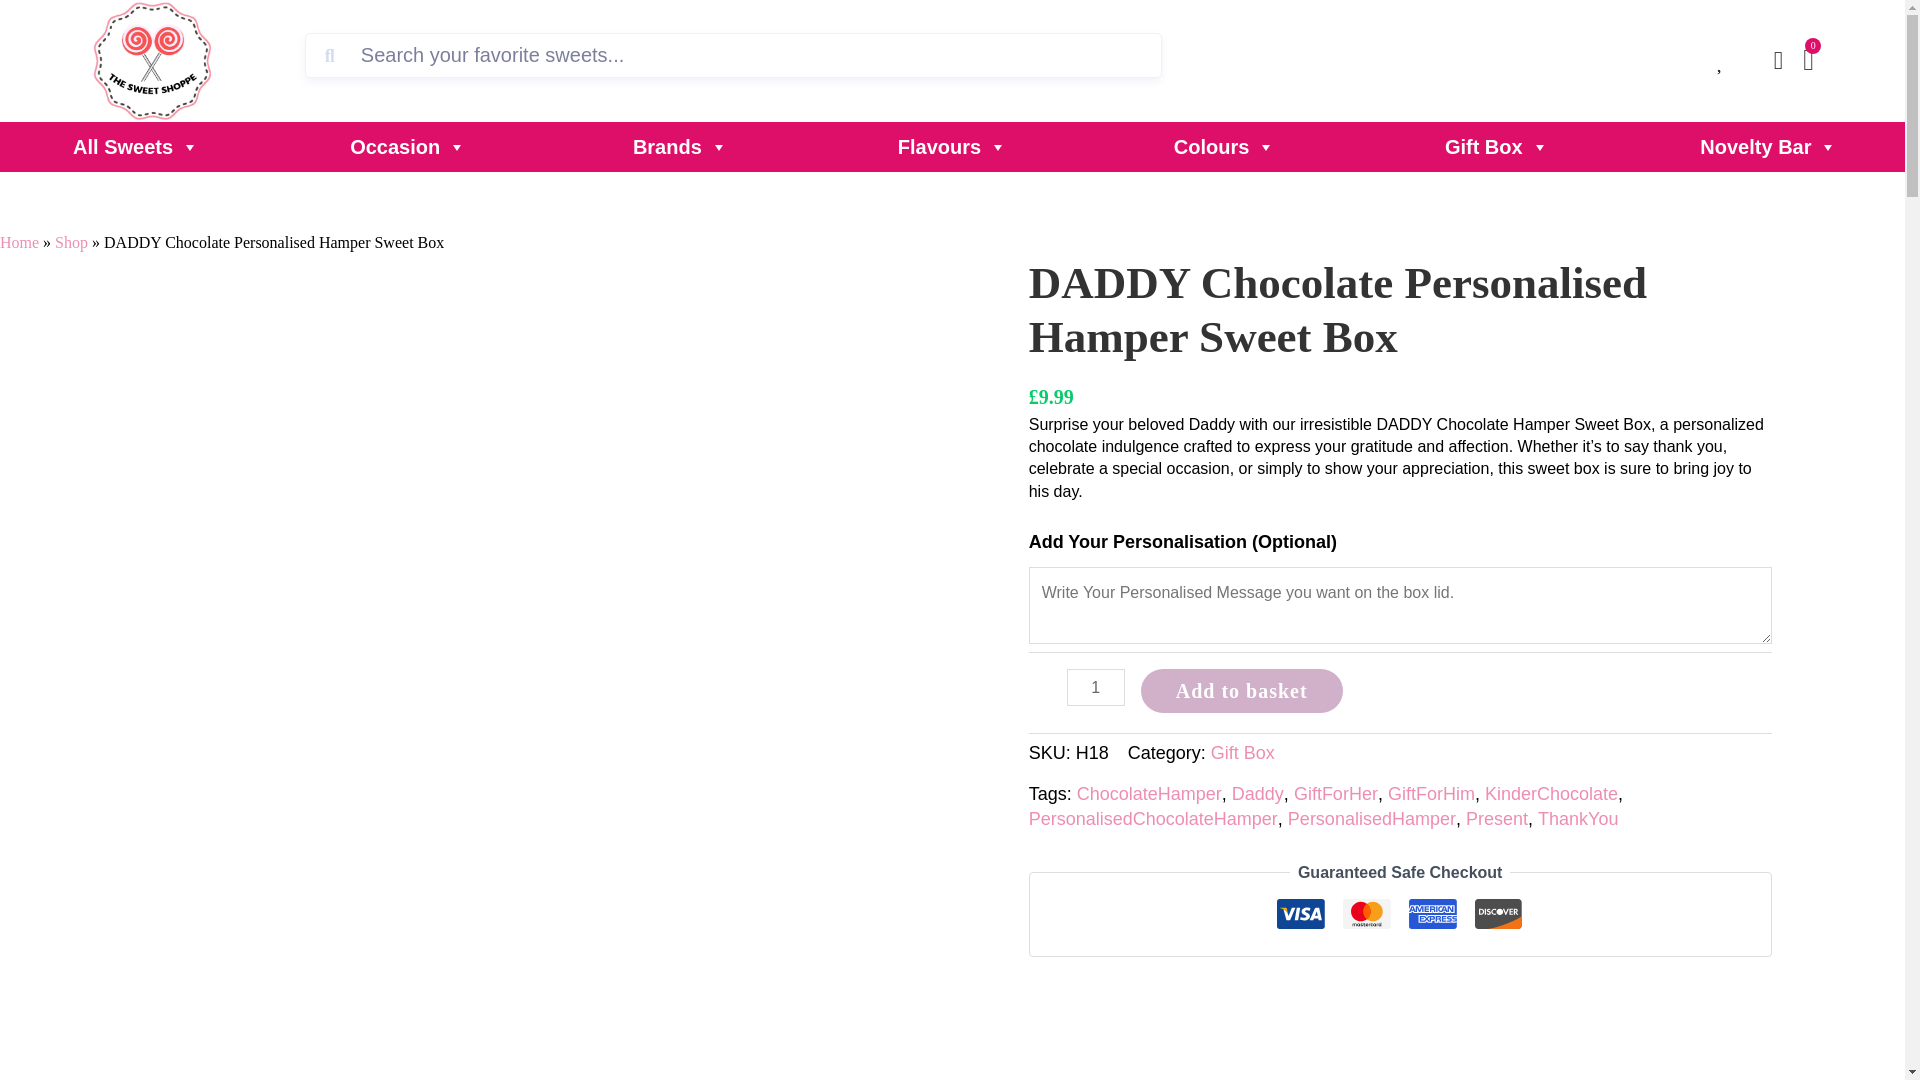 The height and width of the screenshot is (1080, 1920). What do you see at coordinates (1096, 687) in the screenshot?
I see `1` at bounding box center [1096, 687].